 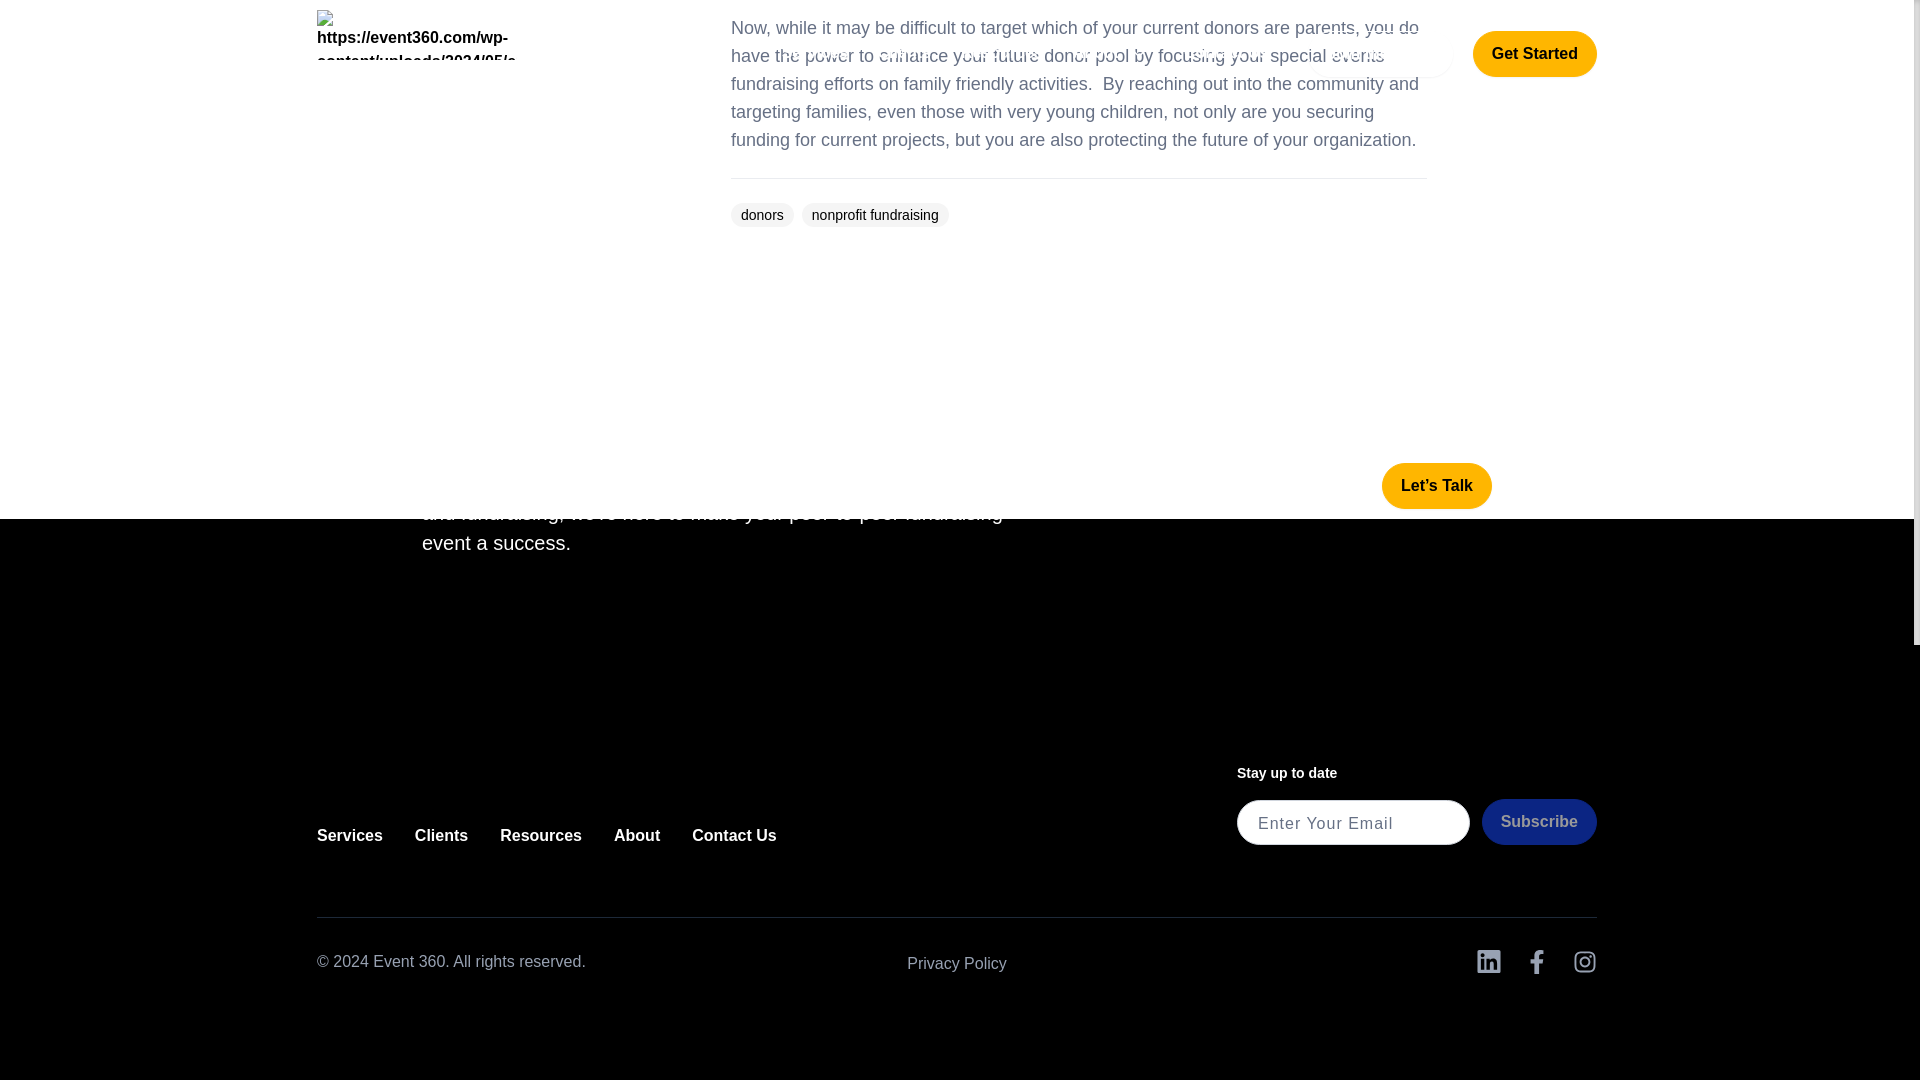 I want to click on Services, so click(x=349, y=835).